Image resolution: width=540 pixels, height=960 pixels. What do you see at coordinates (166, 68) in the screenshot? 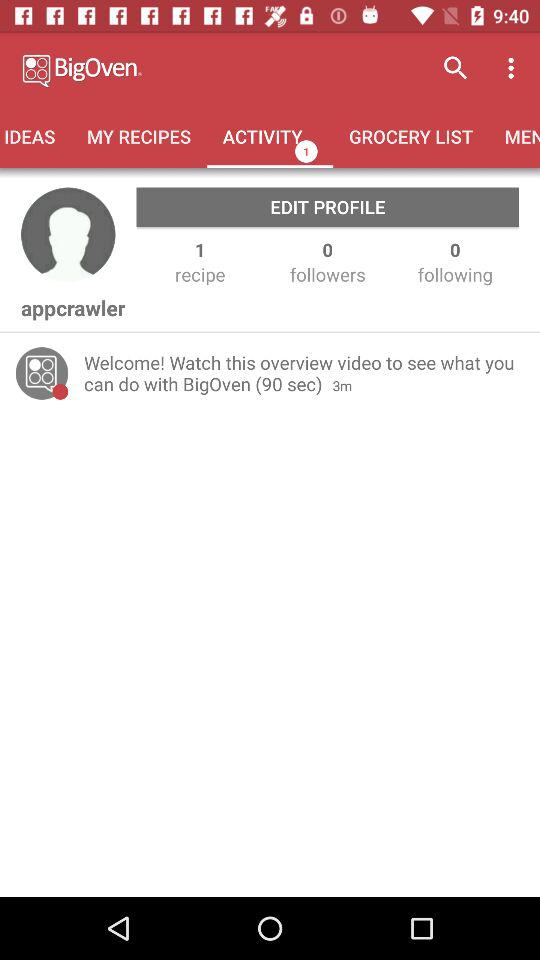
I see `select bigoven with logo` at bounding box center [166, 68].